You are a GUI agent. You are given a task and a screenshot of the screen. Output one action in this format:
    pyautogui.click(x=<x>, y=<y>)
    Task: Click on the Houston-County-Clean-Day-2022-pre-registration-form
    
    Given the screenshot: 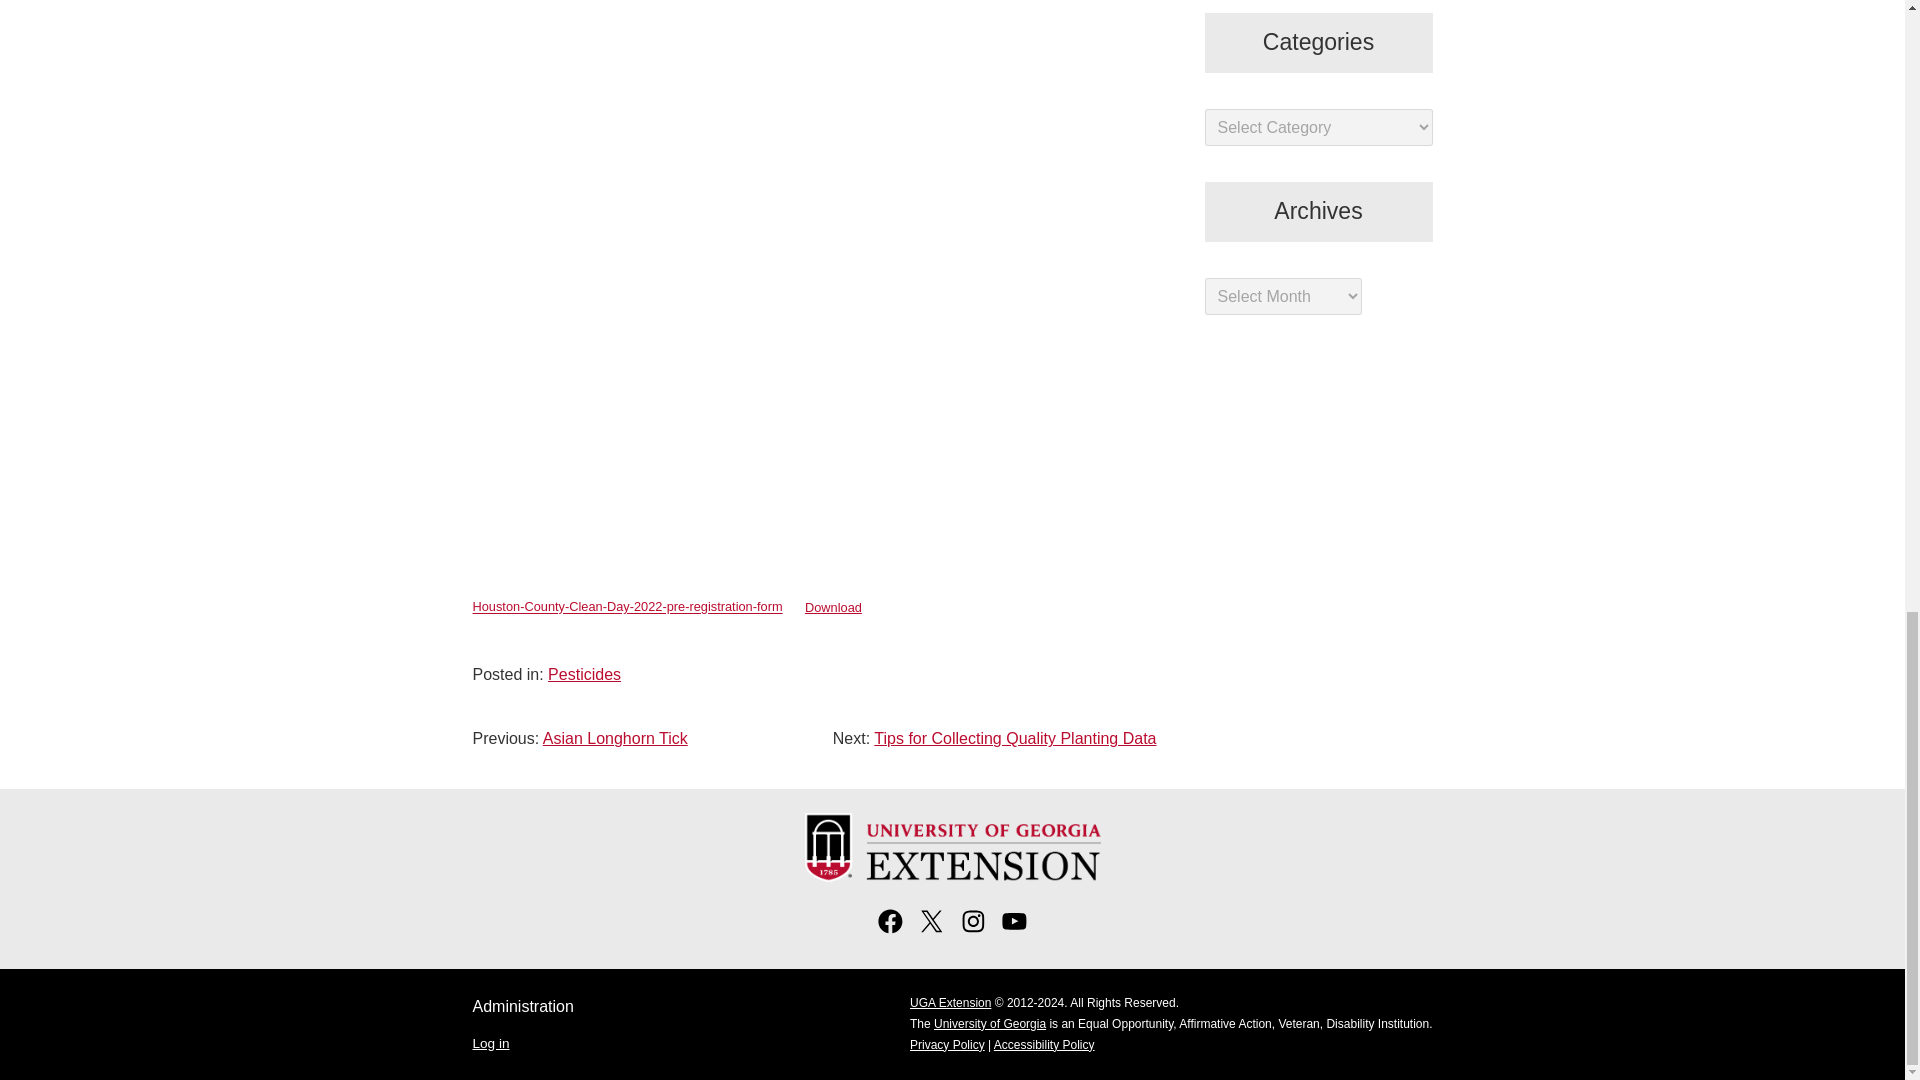 What is the action you would take?
    pyautogui.click(x=626, y=607)
    